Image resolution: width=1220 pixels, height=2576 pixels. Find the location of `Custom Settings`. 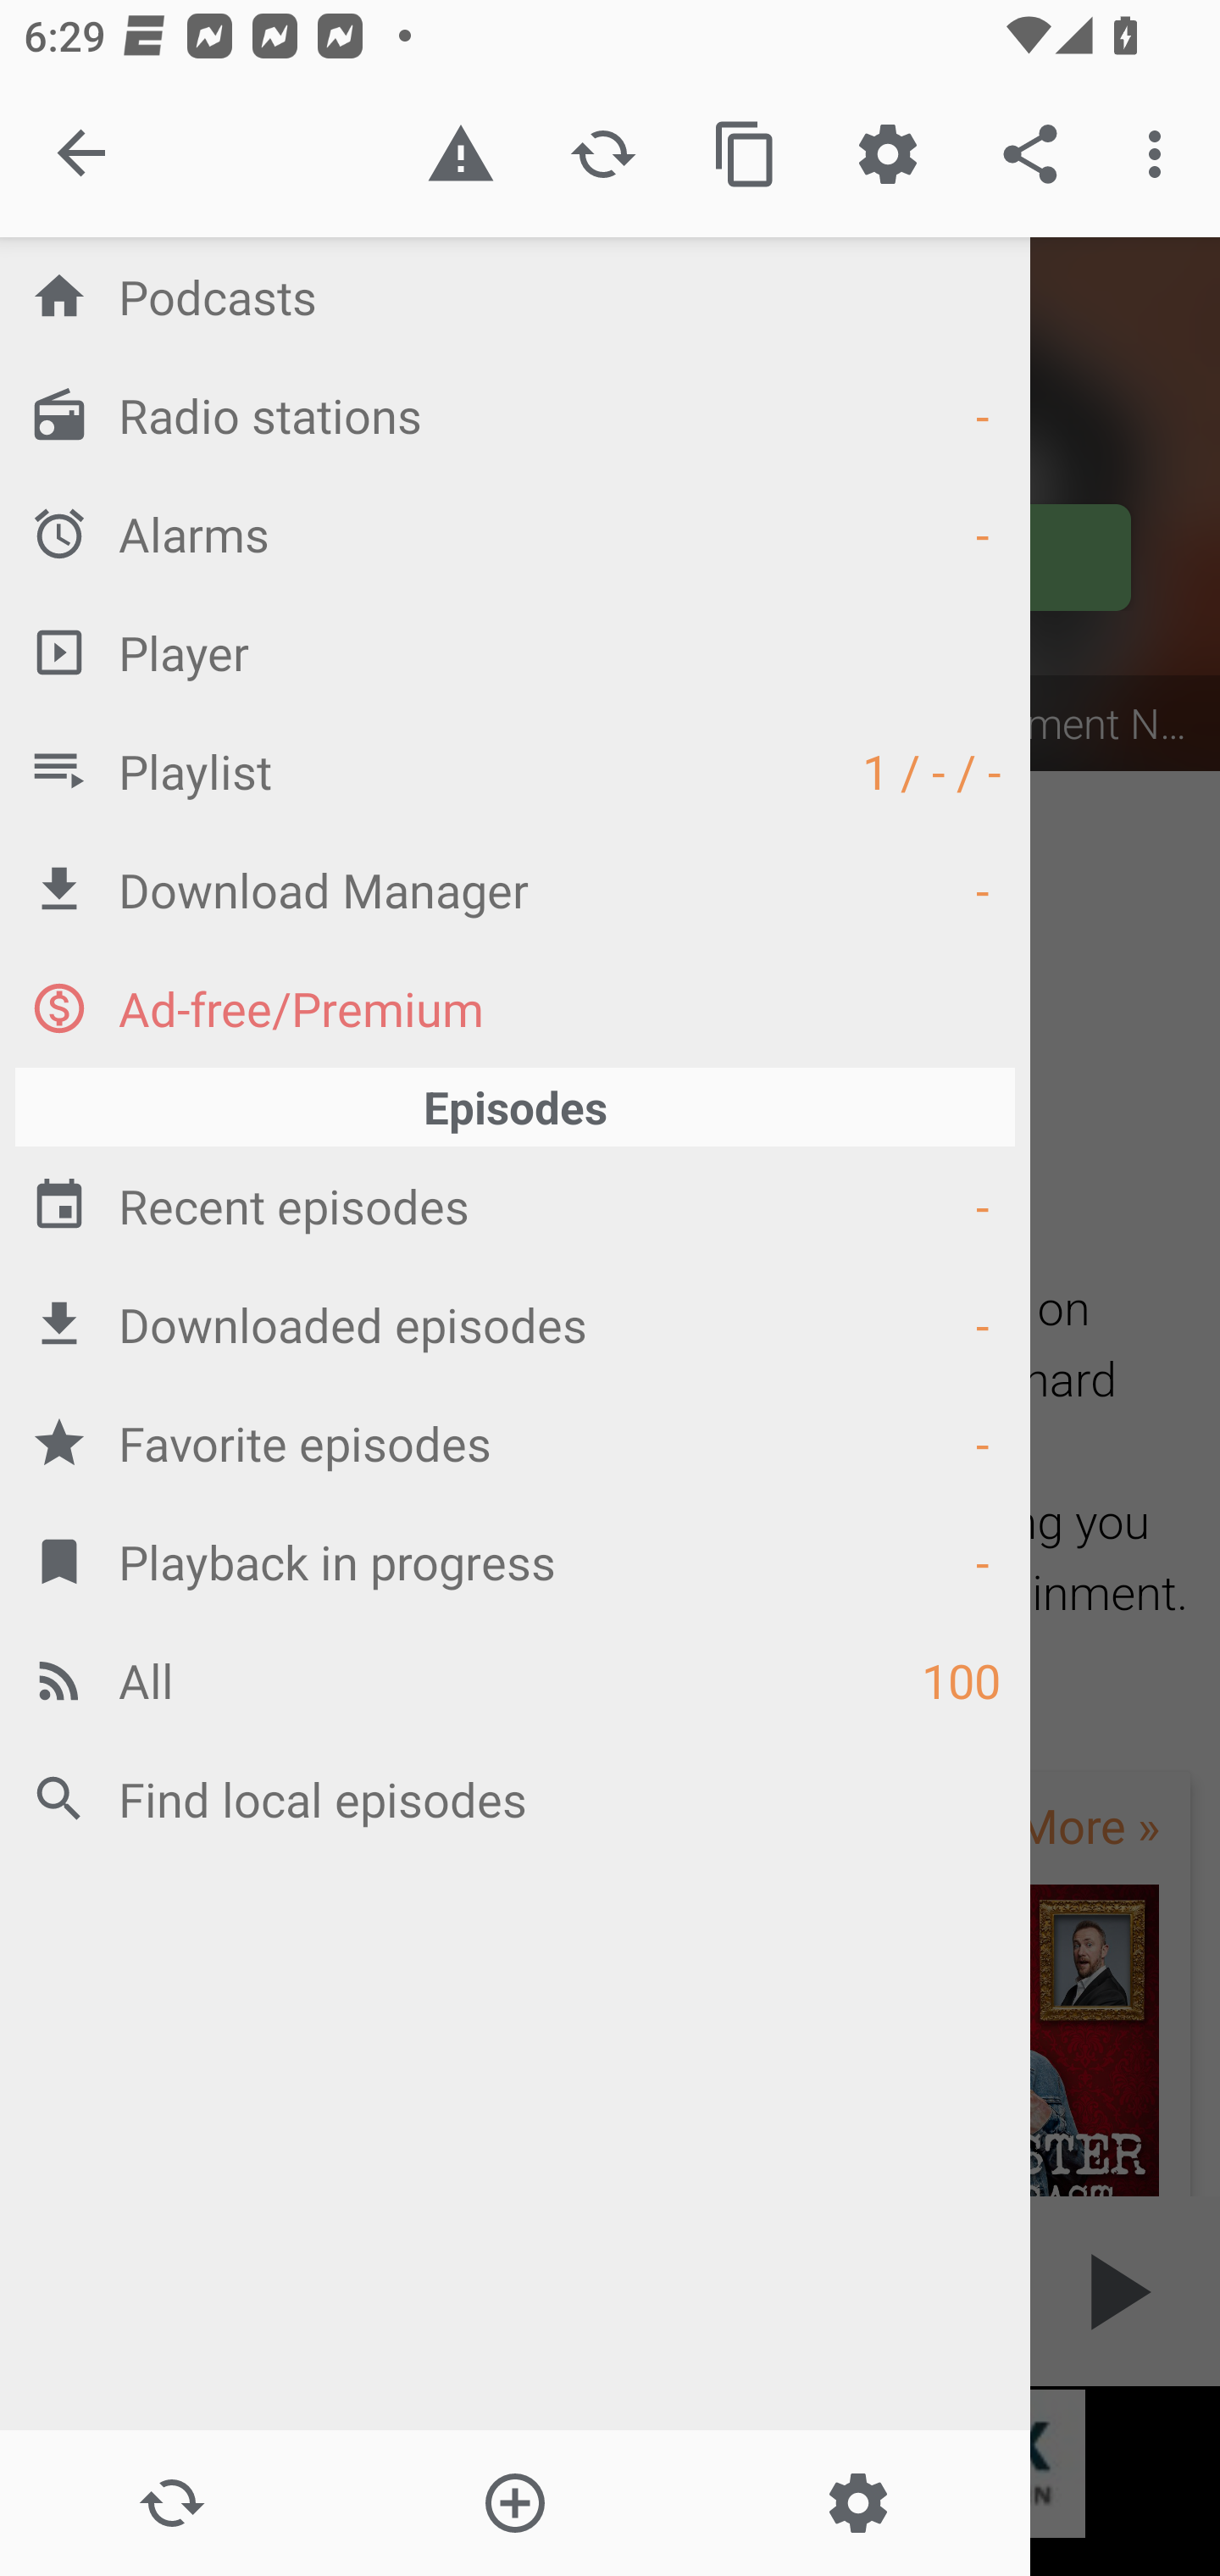

Custom Settings is located at coordinates (887, 154).